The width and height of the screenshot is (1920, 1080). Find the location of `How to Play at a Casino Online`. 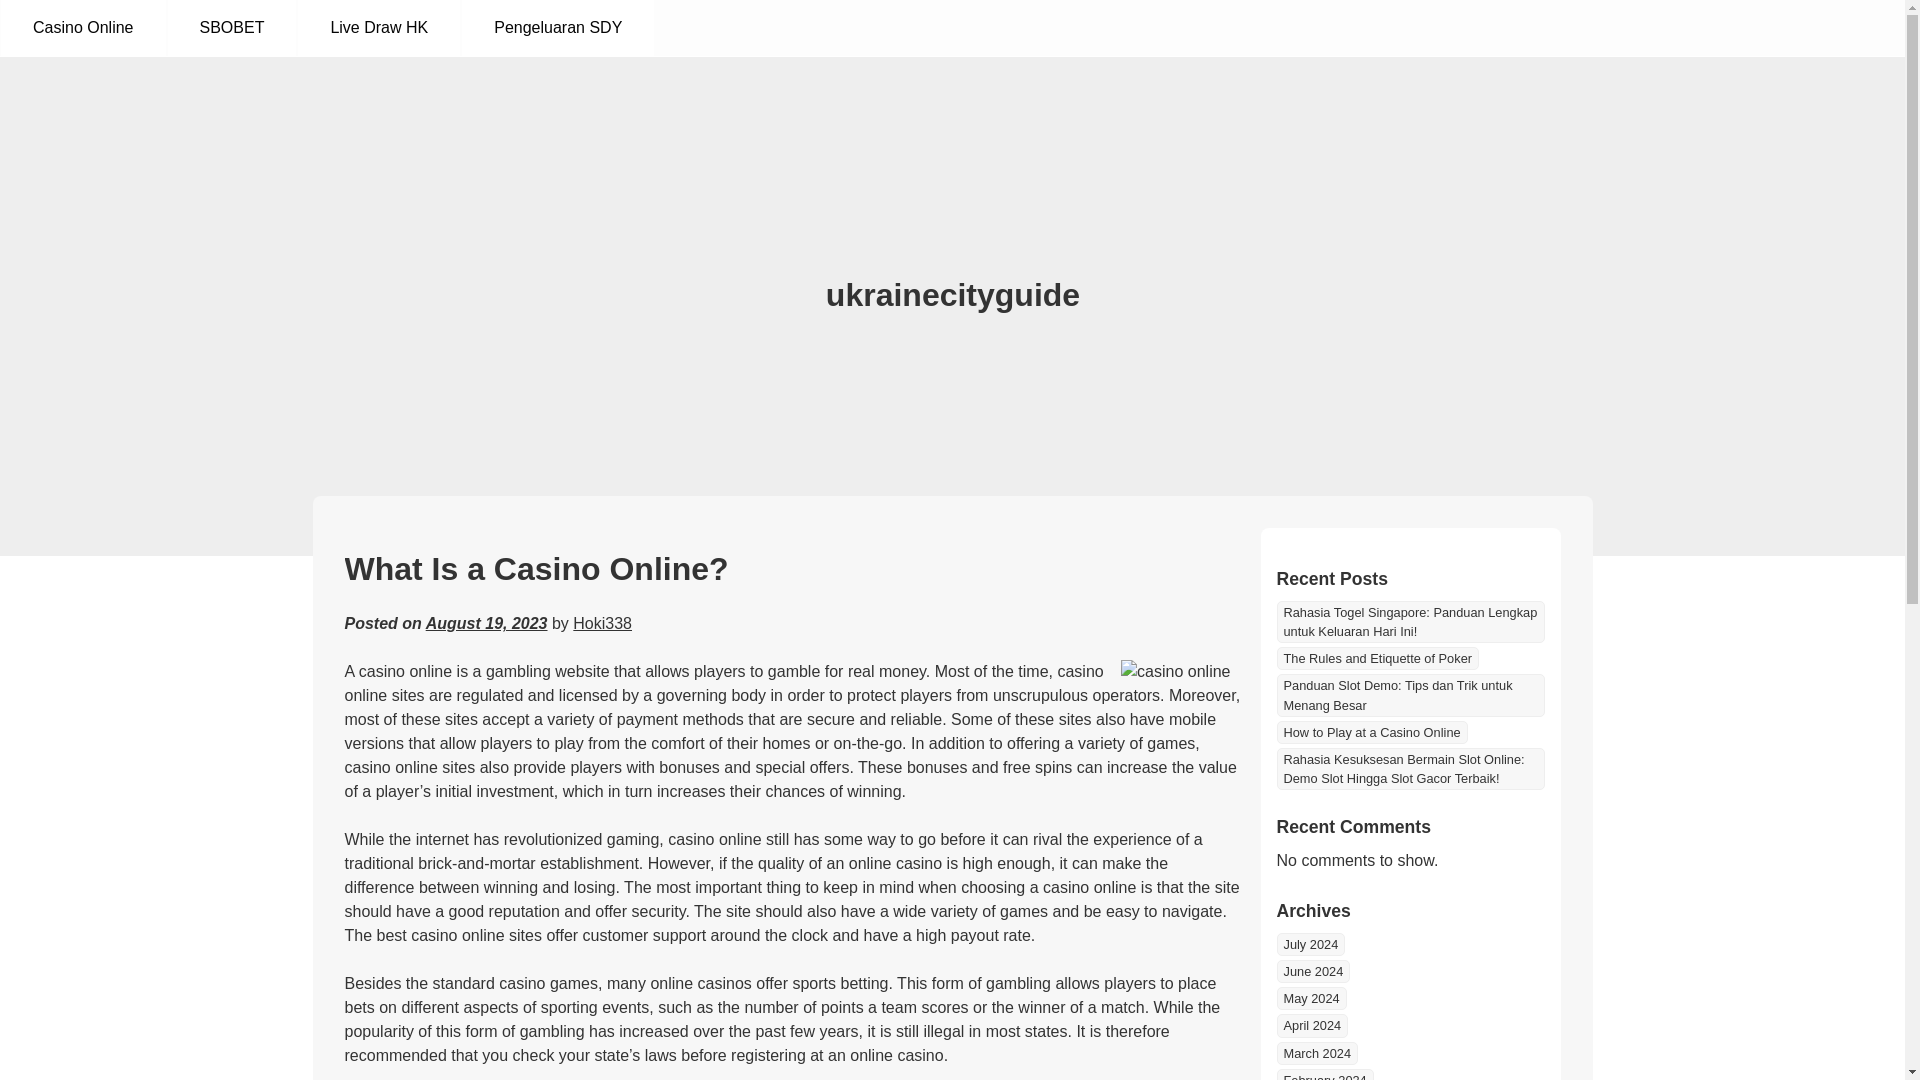

How to Play at a Casino Online is located at coordinates (1371, 732).